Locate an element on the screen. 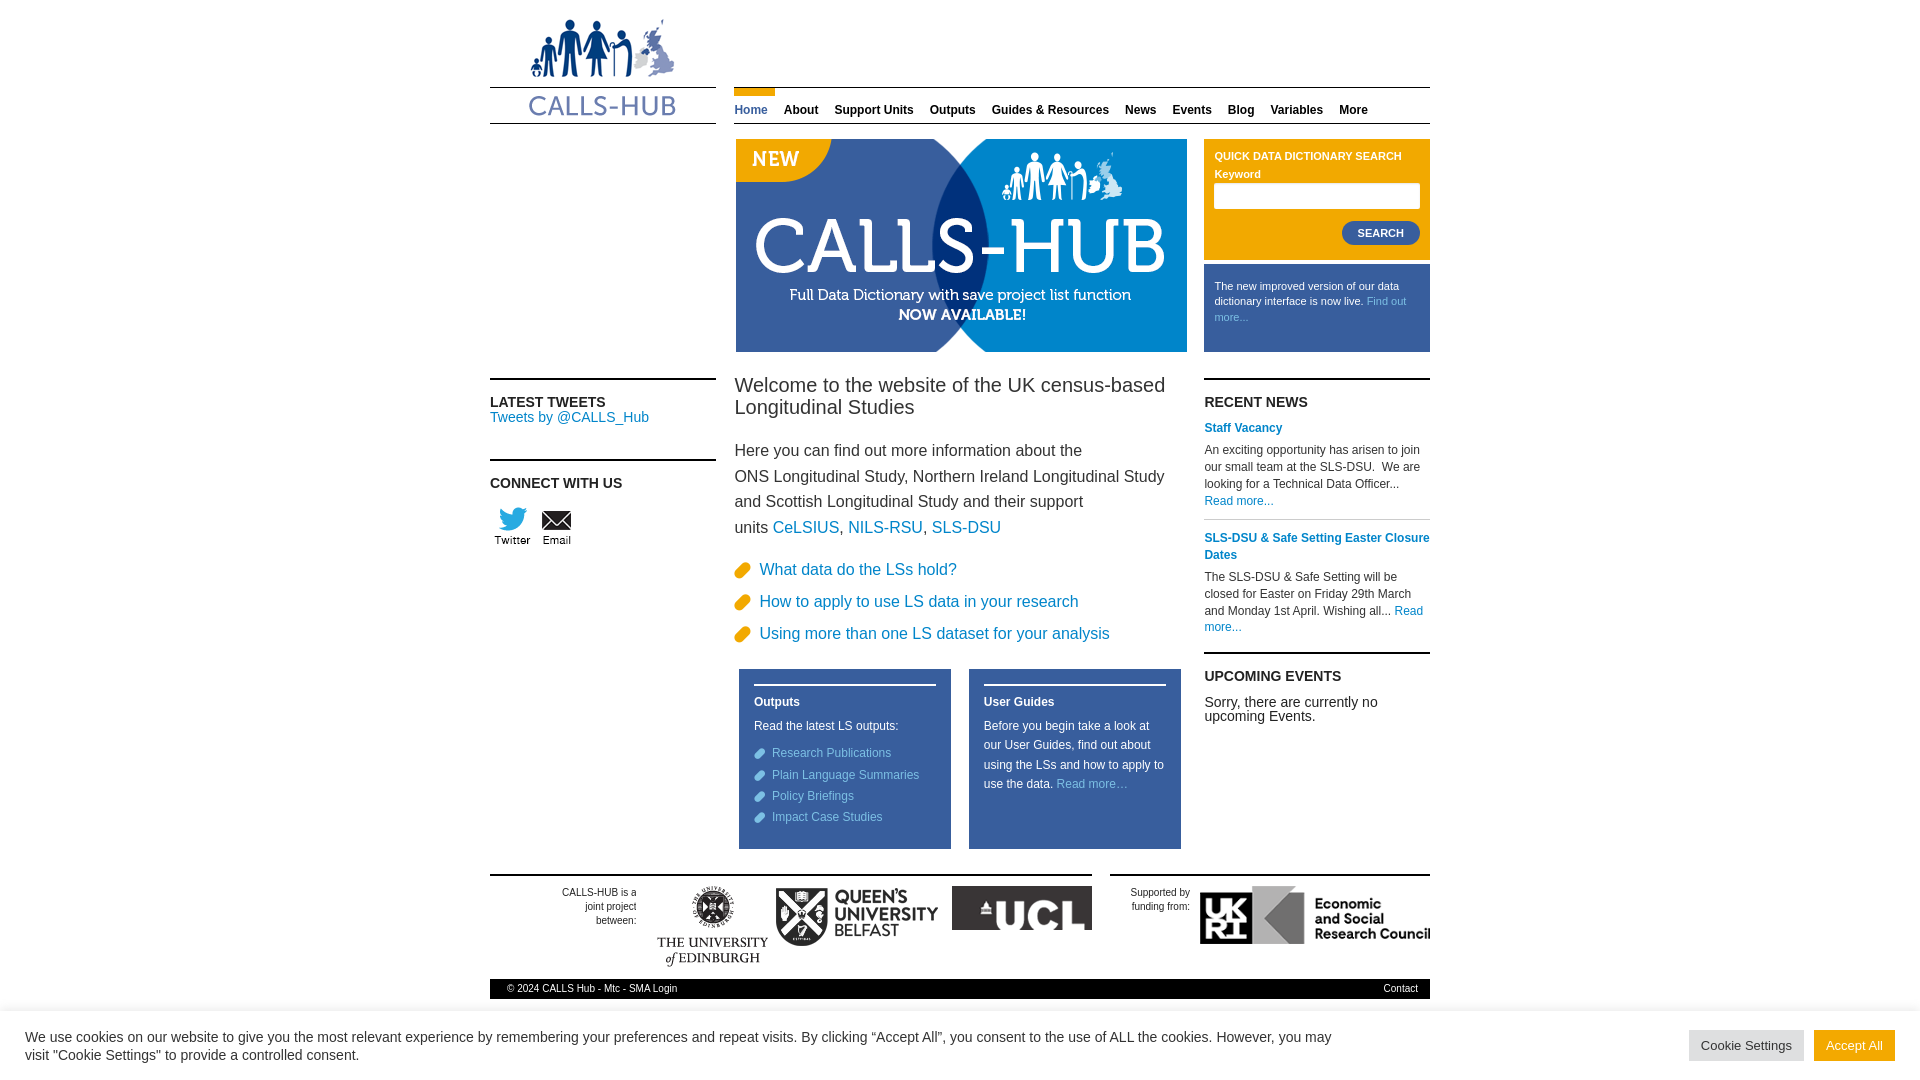 This screenshot has width=1920, height=1080. Home is located at coordinates (753, 103).